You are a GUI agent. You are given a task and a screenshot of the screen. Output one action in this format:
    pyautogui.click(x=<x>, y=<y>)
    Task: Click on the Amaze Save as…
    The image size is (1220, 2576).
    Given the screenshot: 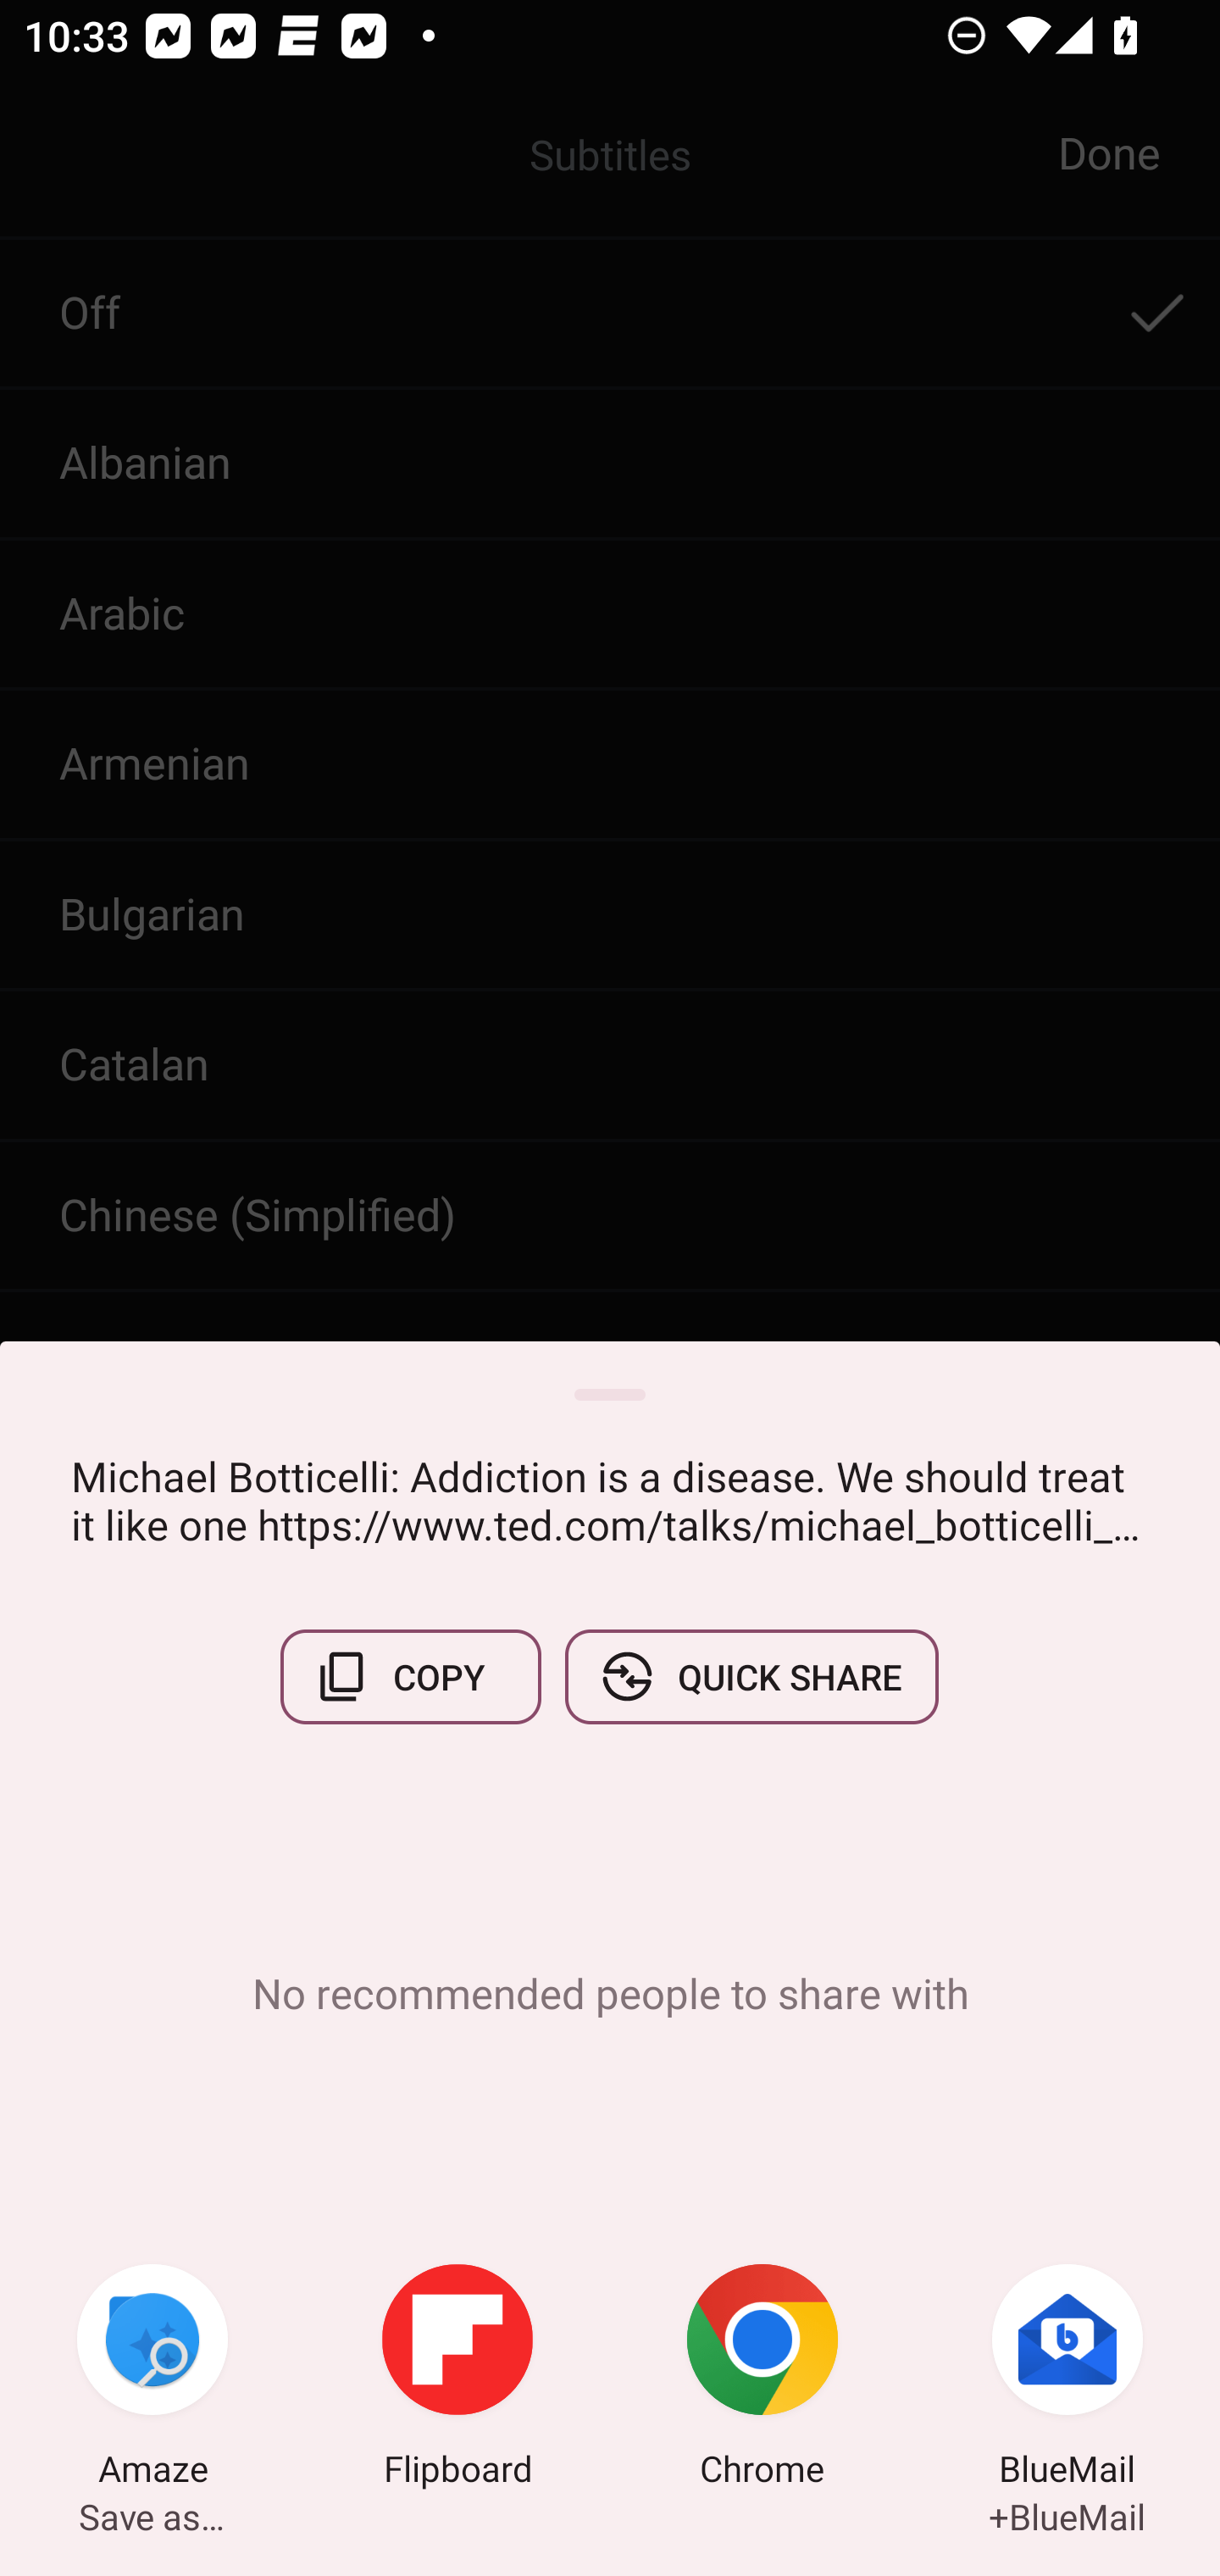 What is the action you would take?
    pyautogui.click(x=152, y=2379)
    